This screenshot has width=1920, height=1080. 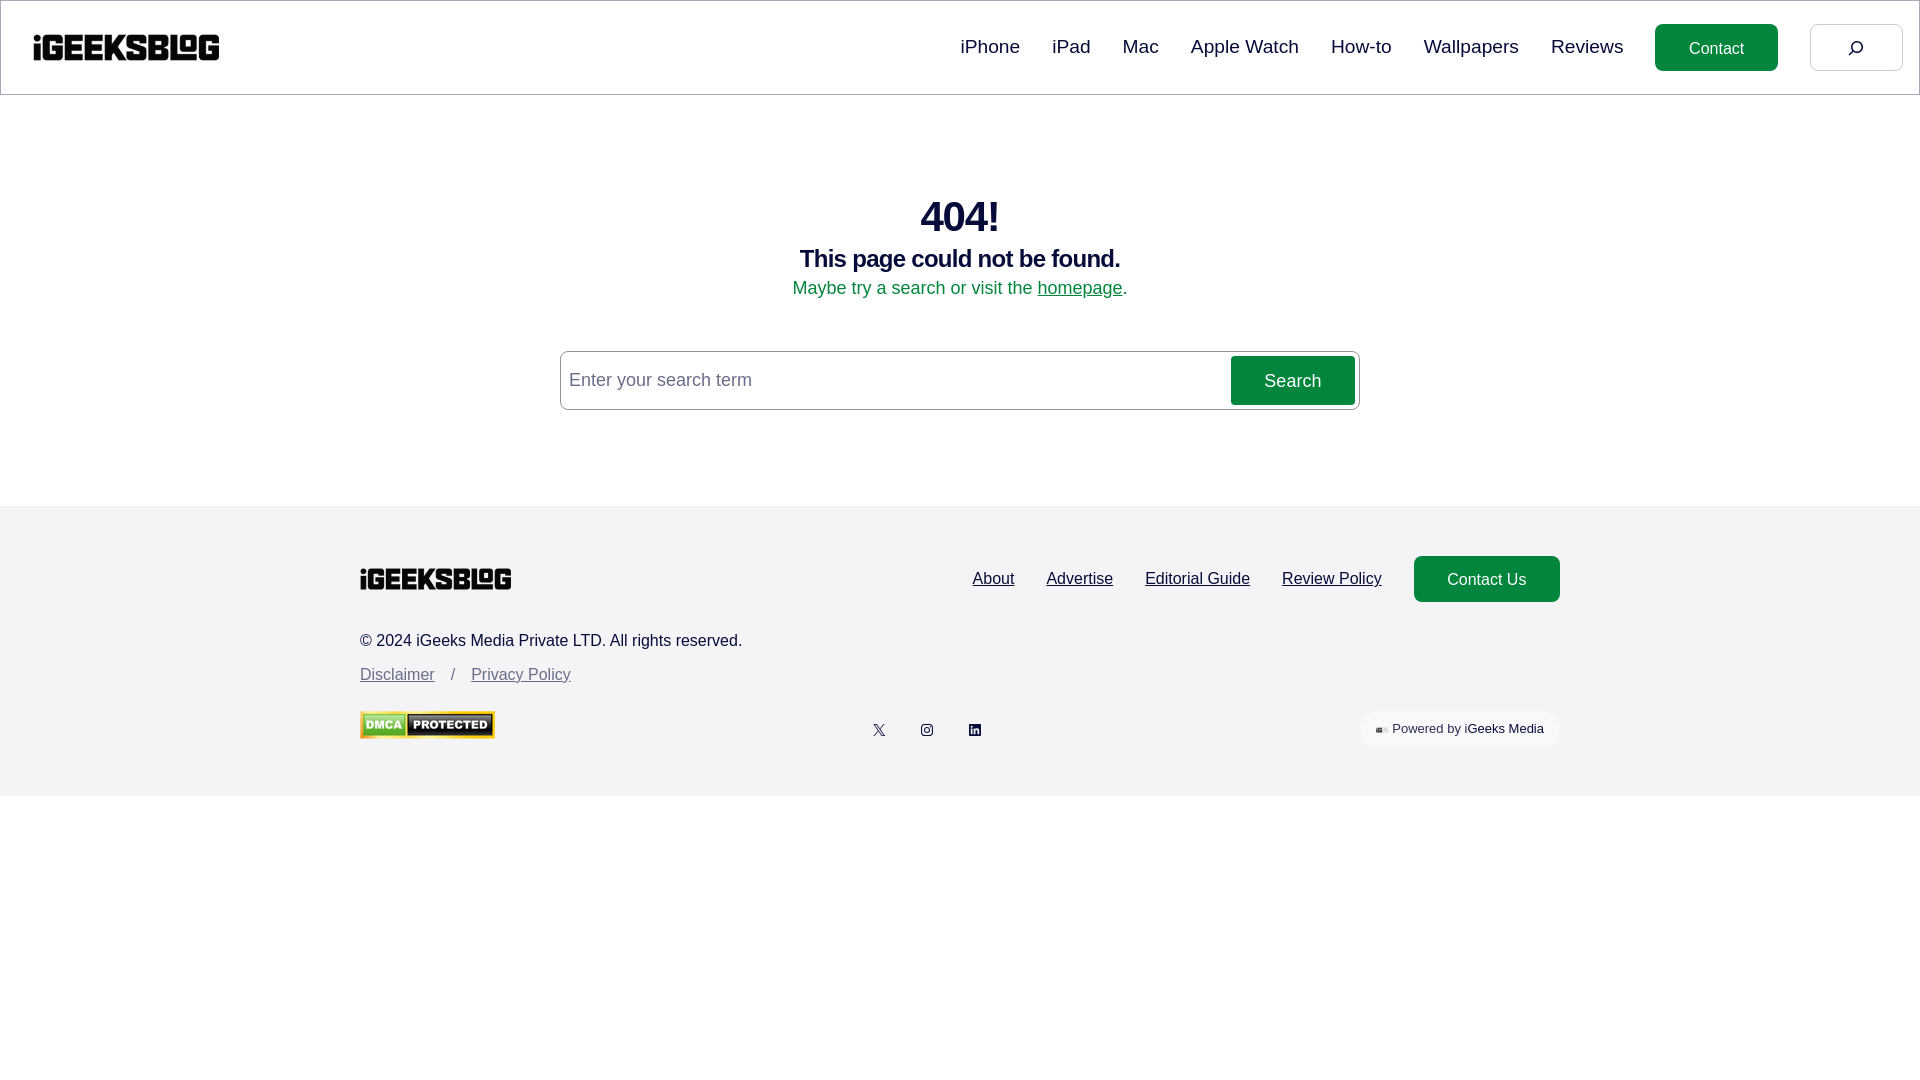 I want to click on Review Policy, so click(x=1471, y=47).